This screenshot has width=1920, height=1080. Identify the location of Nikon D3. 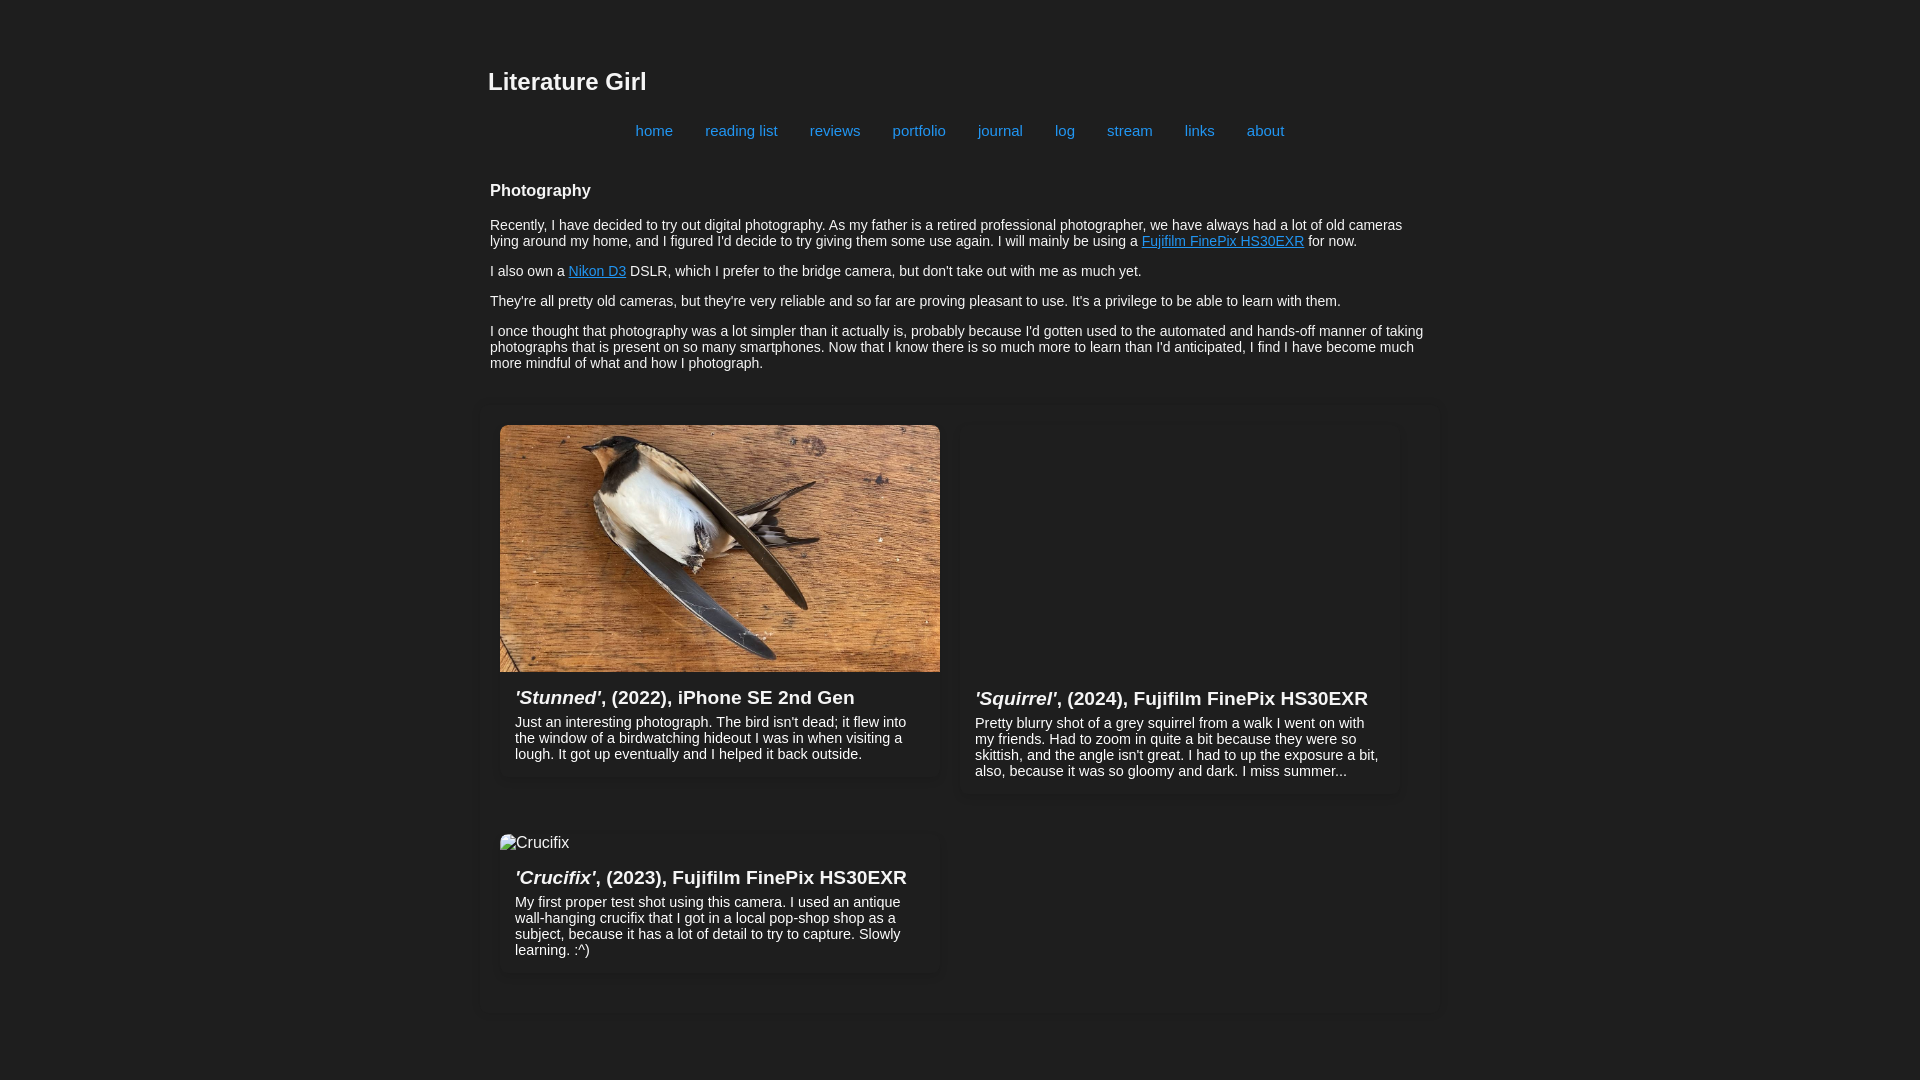
(598, 270).